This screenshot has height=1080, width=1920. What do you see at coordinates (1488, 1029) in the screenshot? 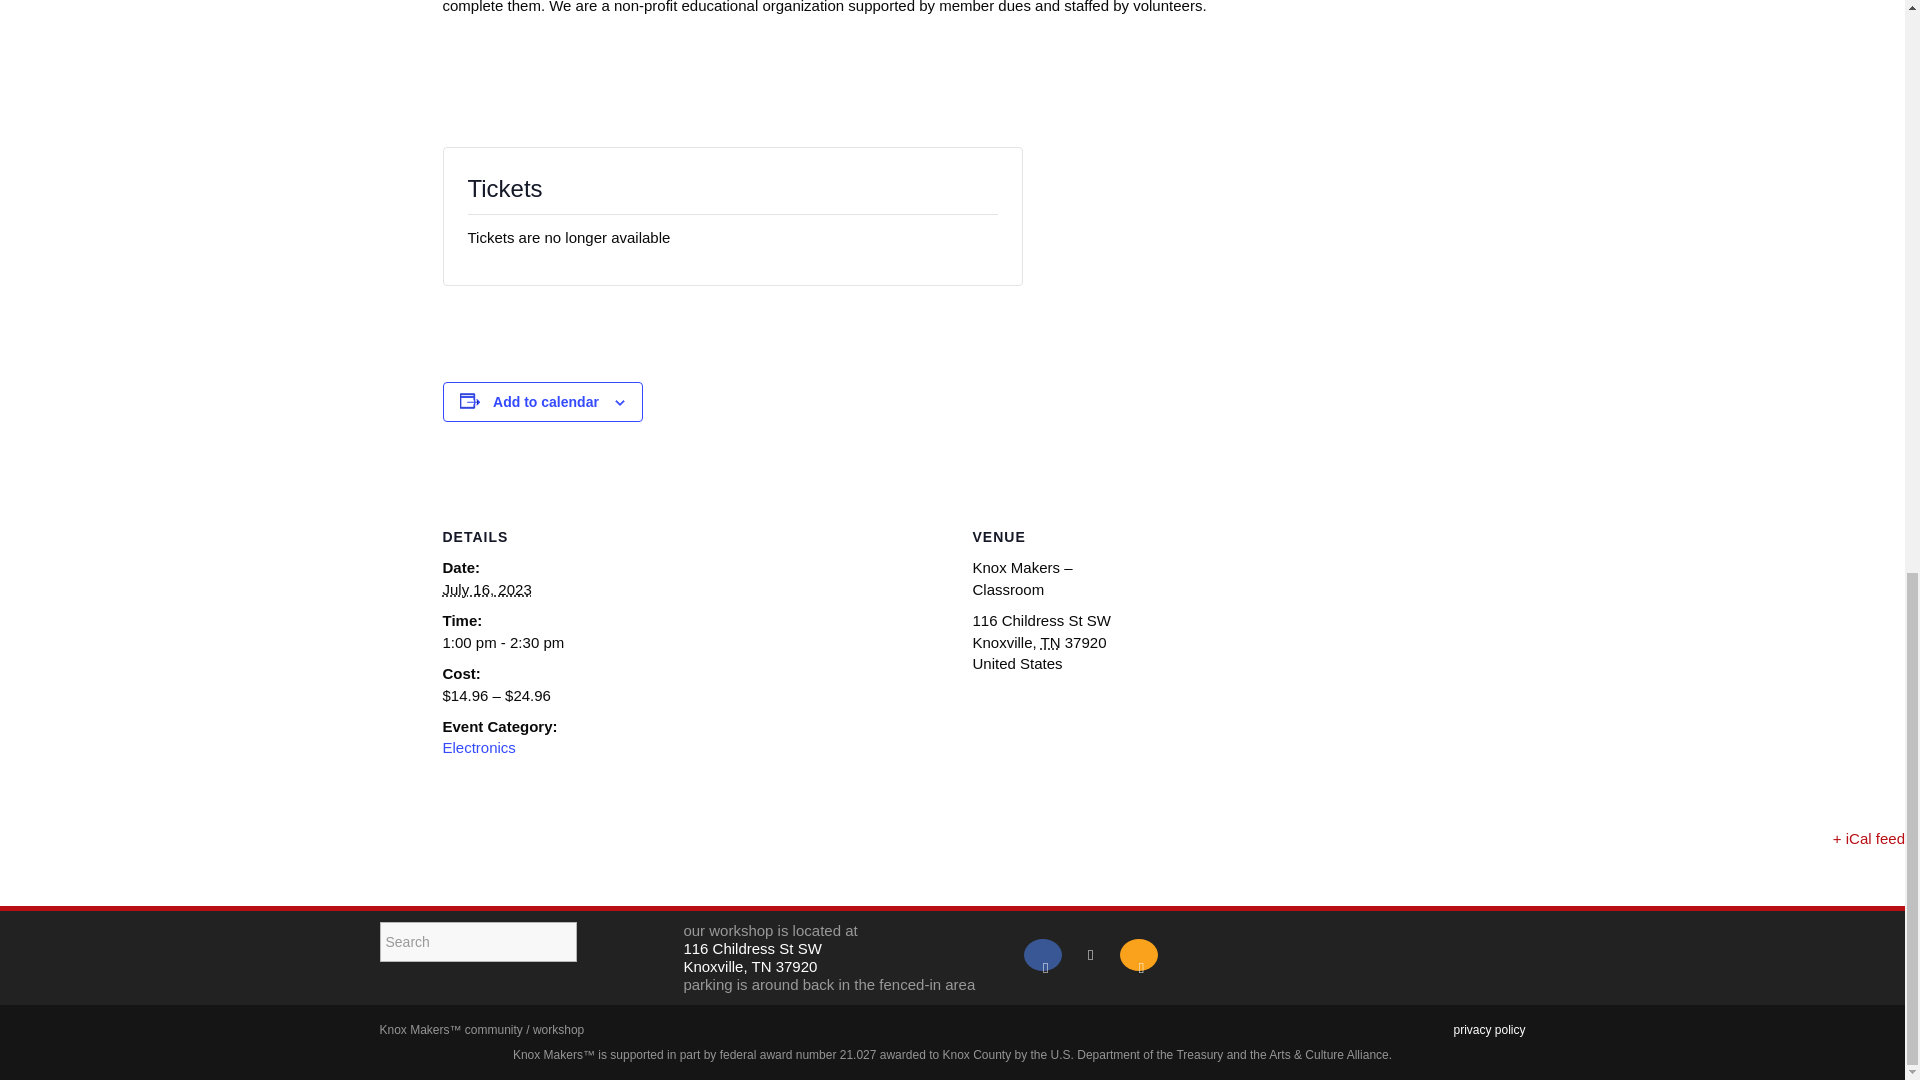
I see `privacy policy` at bounding box center [1488, 1029].